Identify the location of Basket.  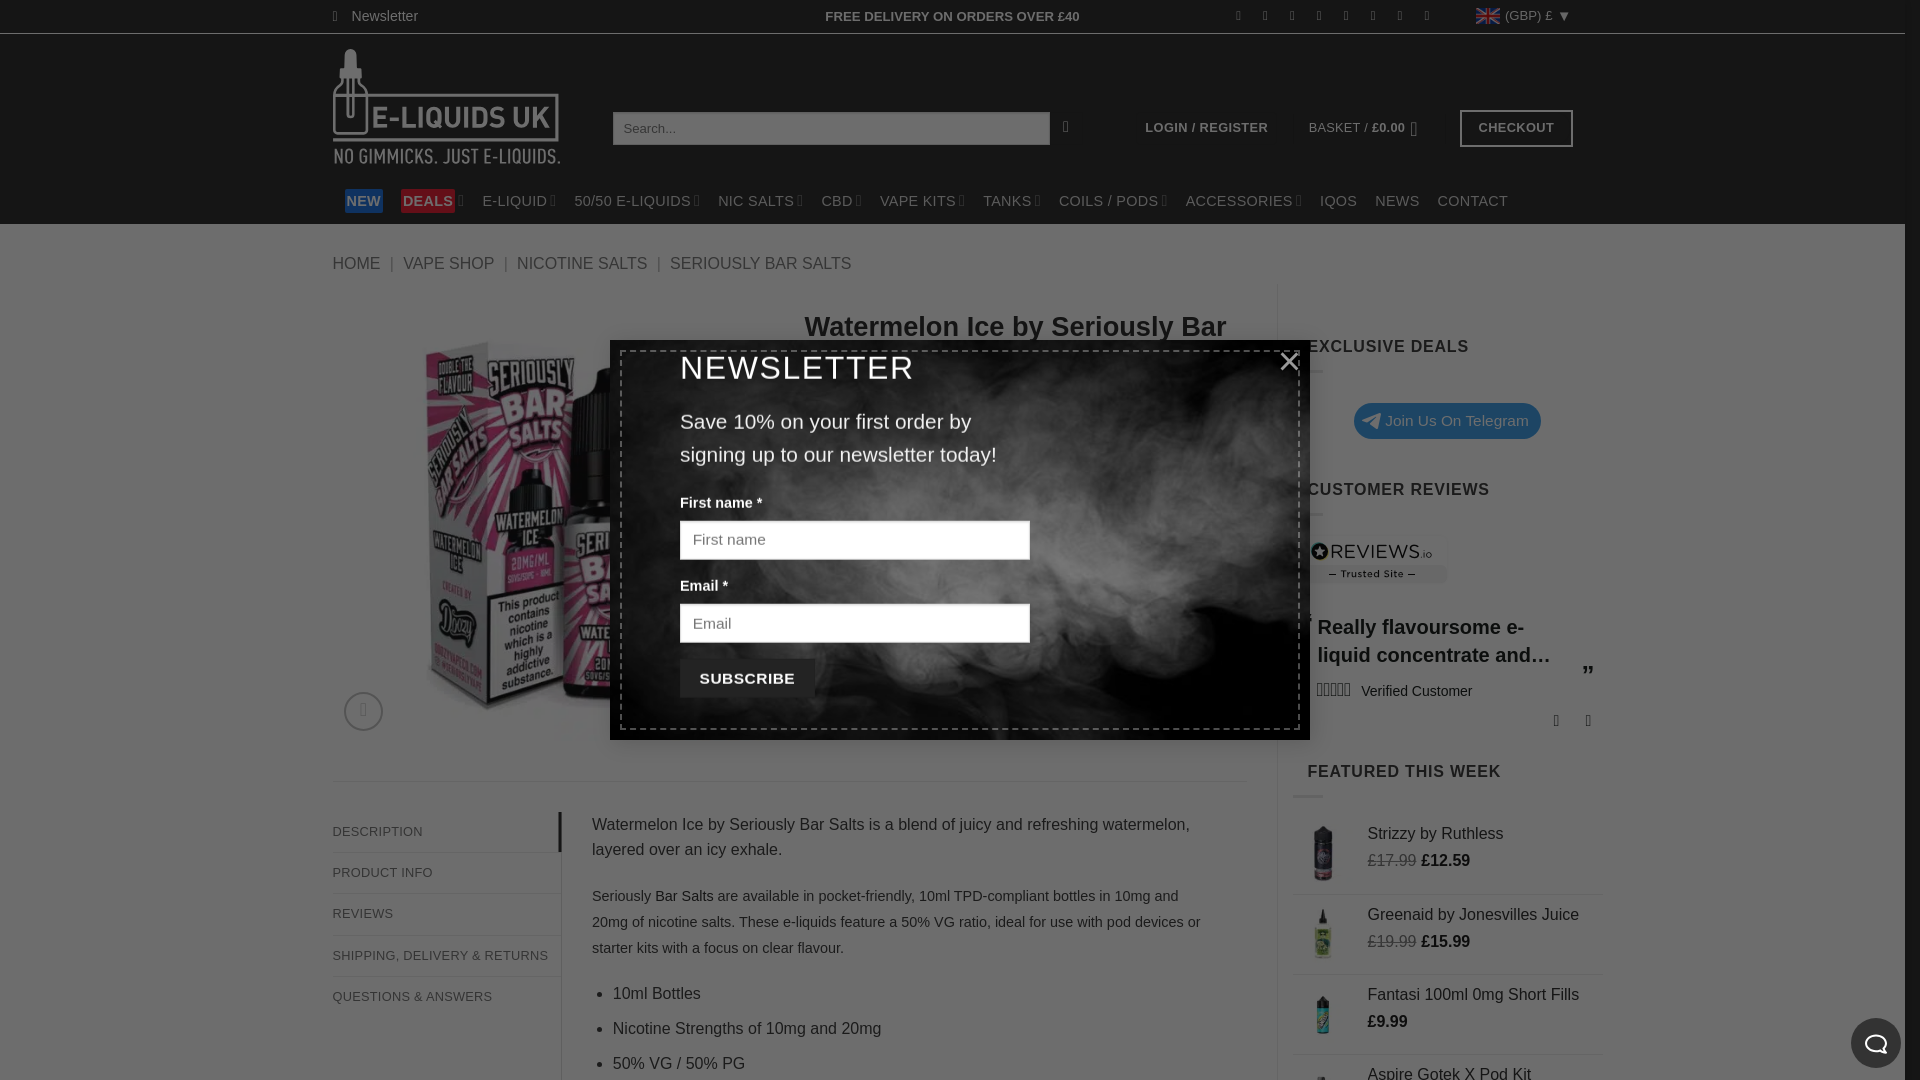
(1370, 128).